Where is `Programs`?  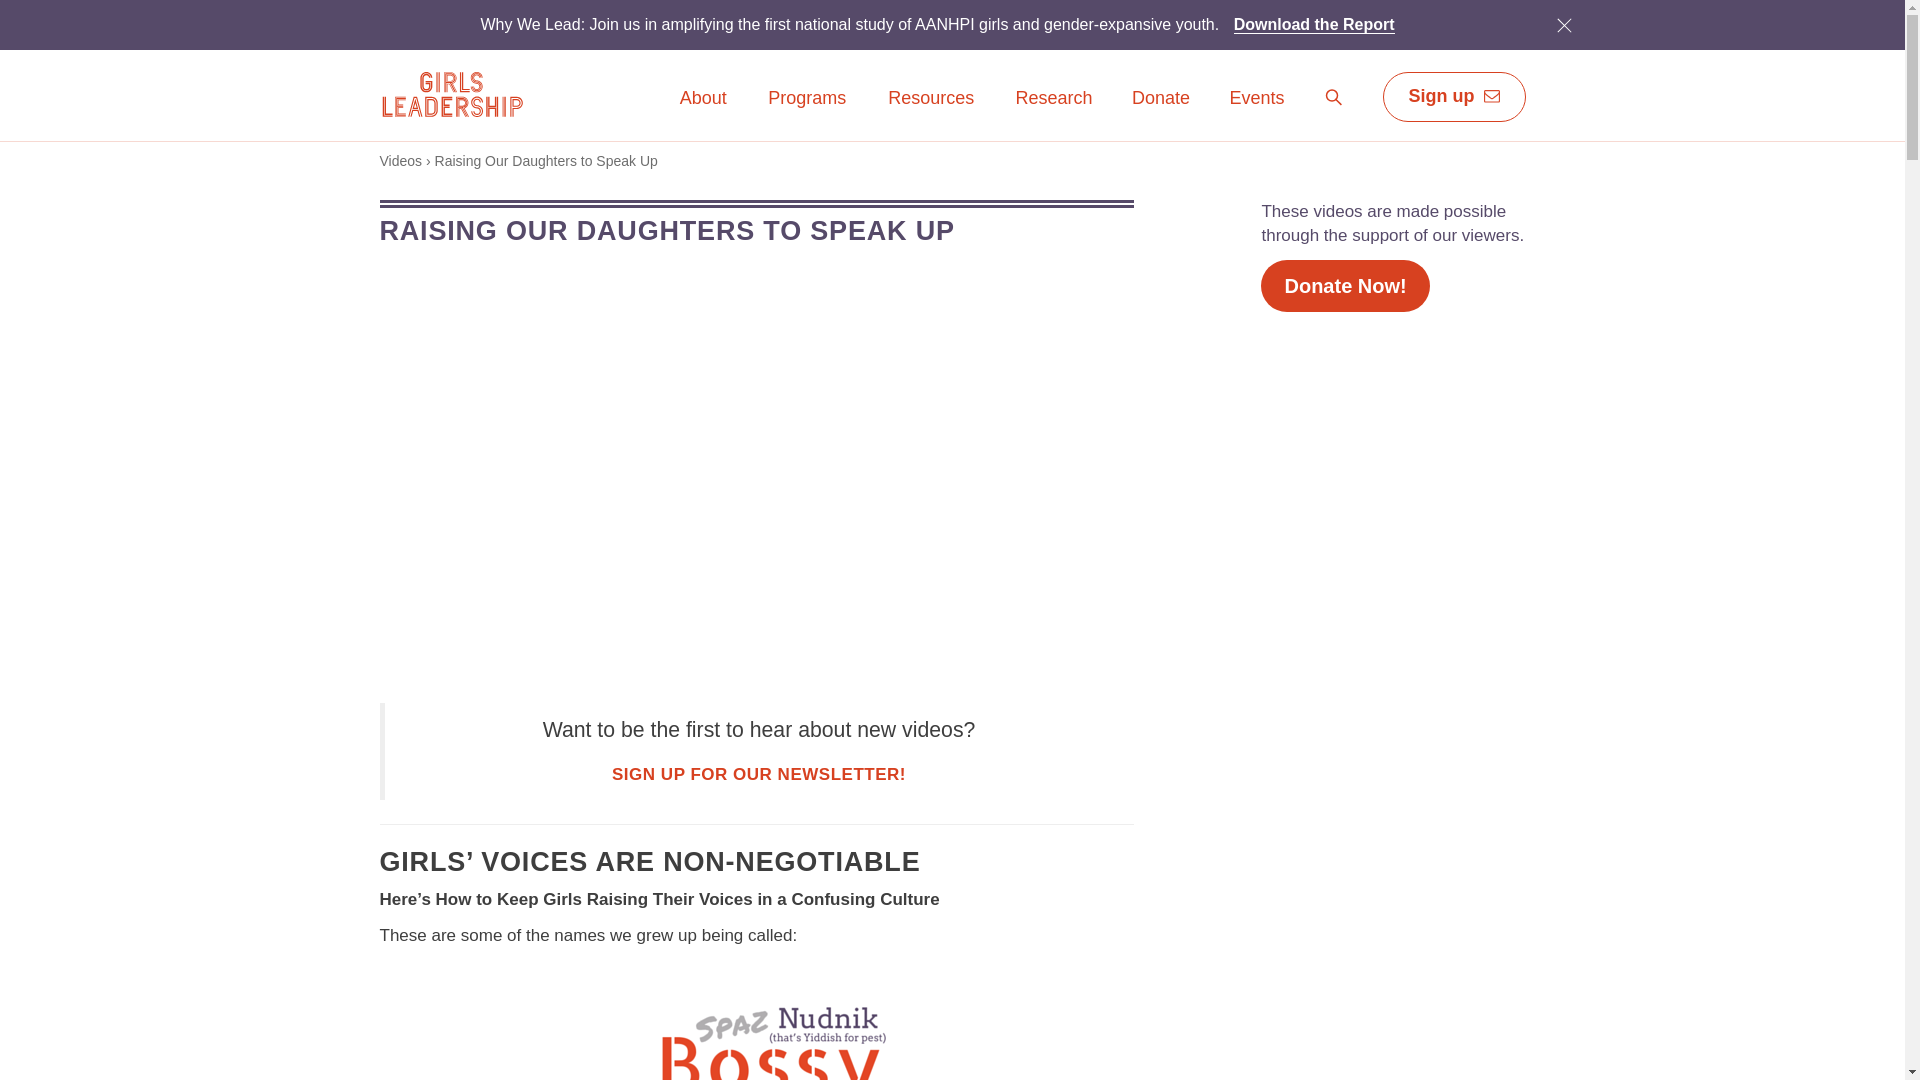
Programs is located at coordinates (806, 112).